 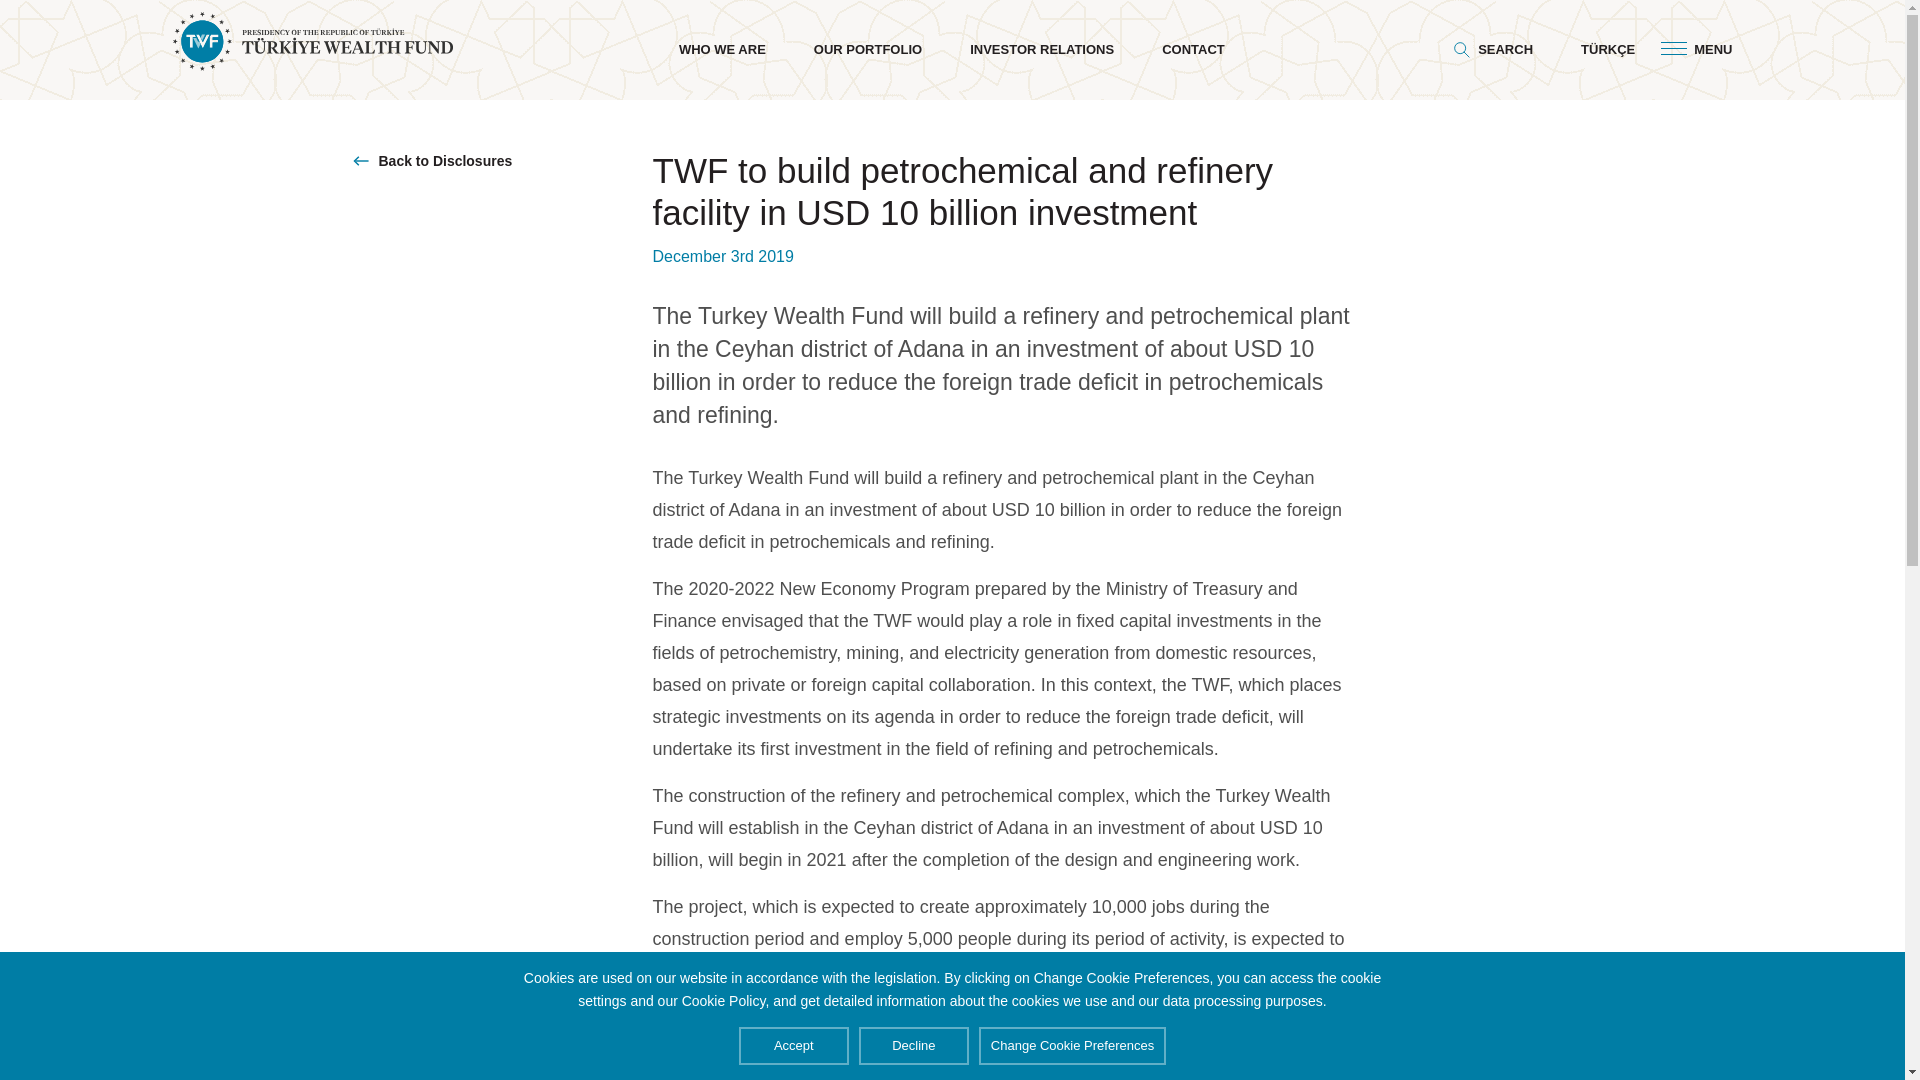 What do you see at coordinates (1492, 49) in the screenshot?
I see `SEARCH` at bounding box center [1492, 49].